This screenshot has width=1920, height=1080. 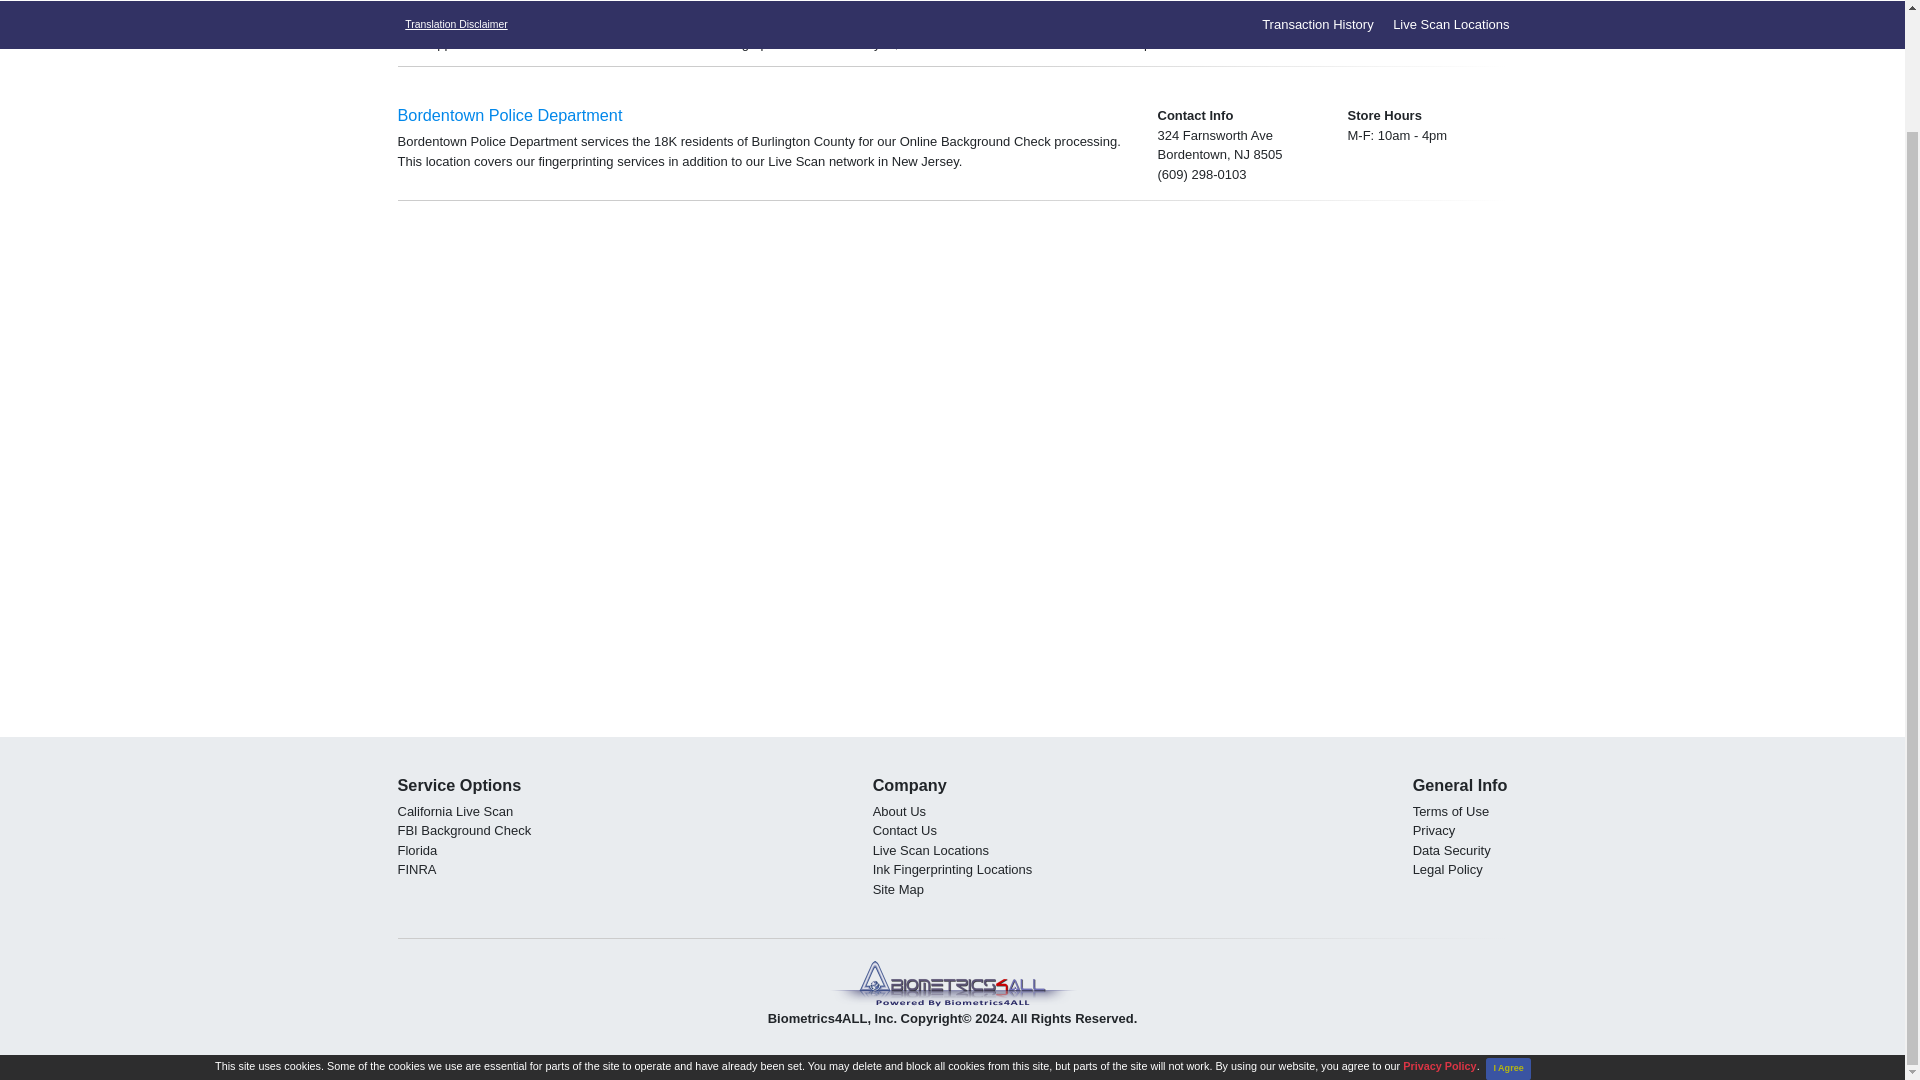 What do you see at coordinates (417, 868) in the screenshot?
I see `FINRA` at bounding box center [417, 868].